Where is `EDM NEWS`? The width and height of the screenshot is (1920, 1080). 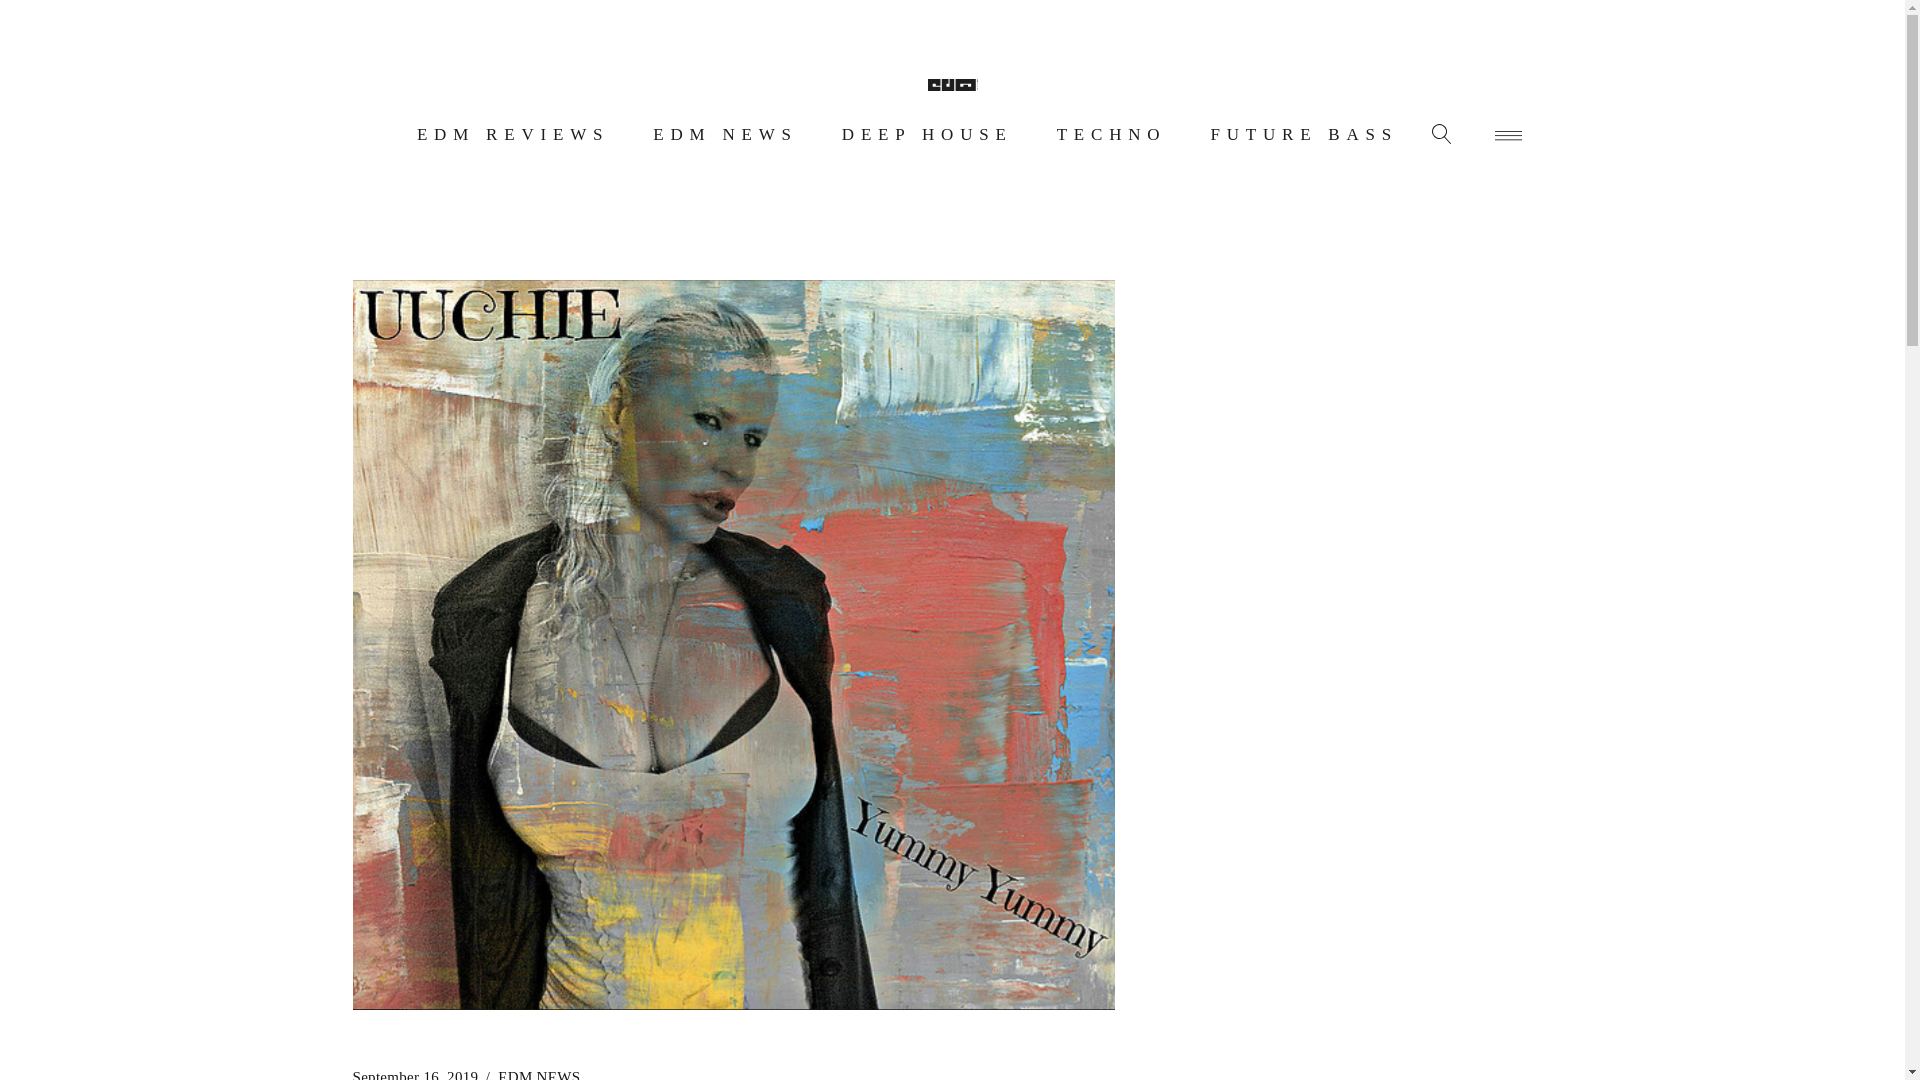 EDM NEWS is located at coordinates (726, 134).